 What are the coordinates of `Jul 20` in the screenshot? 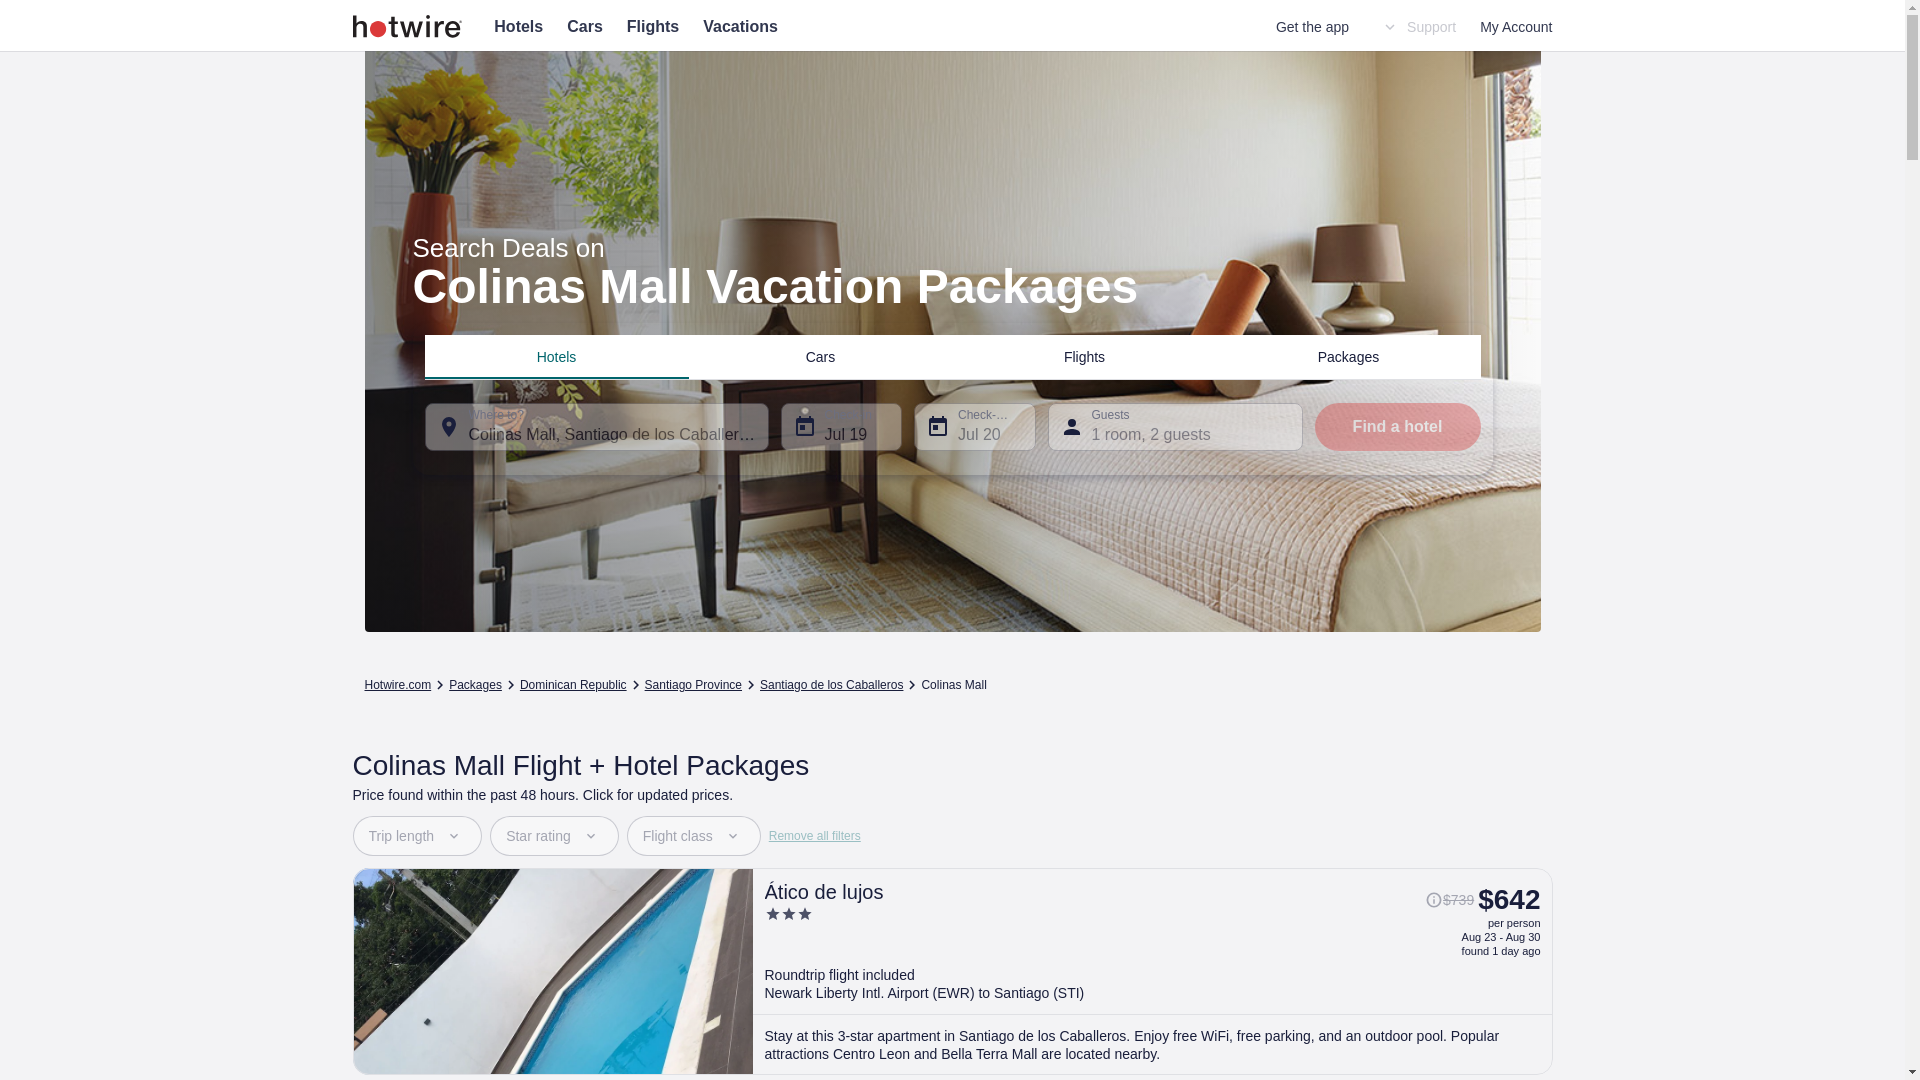 It's located at (974, 426).